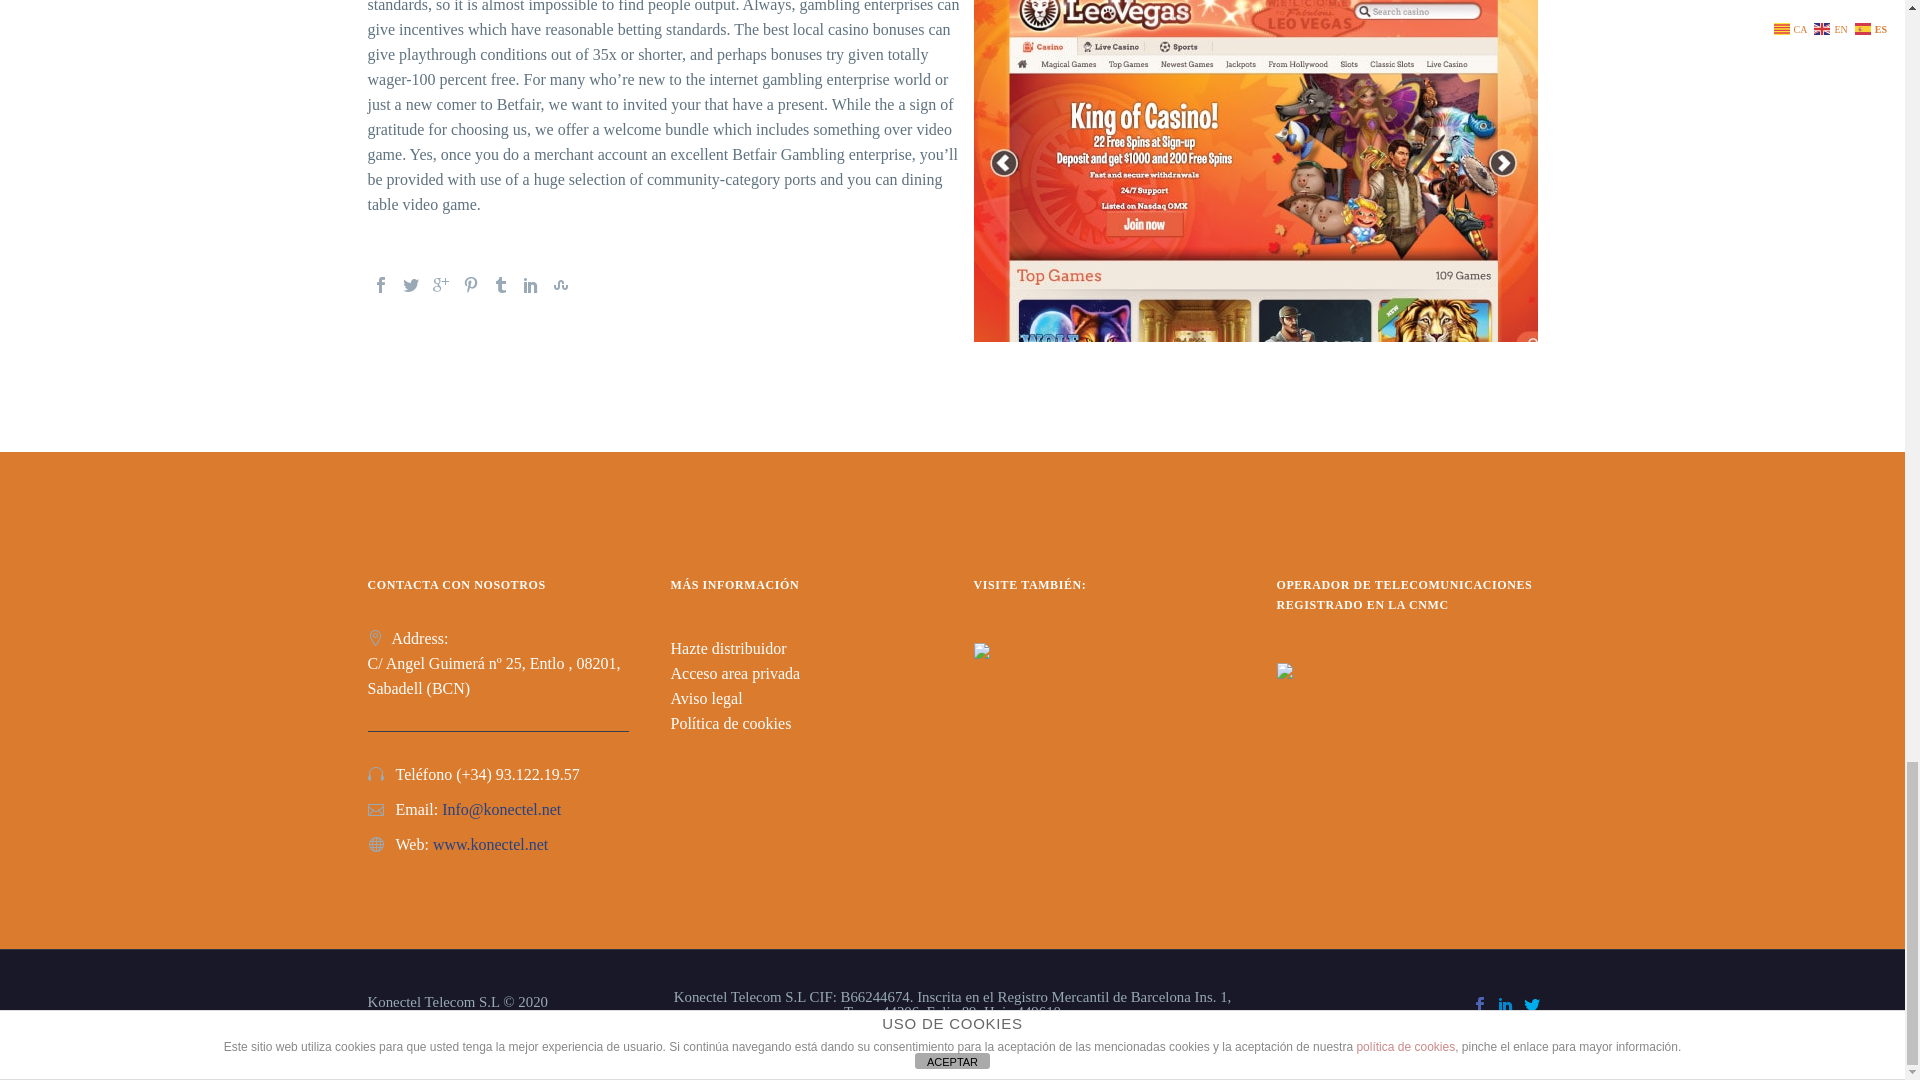 This screenshot has height=1080, width=1920. What do you see at coordinates (500, 284) in the screenshot?
I see `Tumblr` at bounding box center [500, 284].